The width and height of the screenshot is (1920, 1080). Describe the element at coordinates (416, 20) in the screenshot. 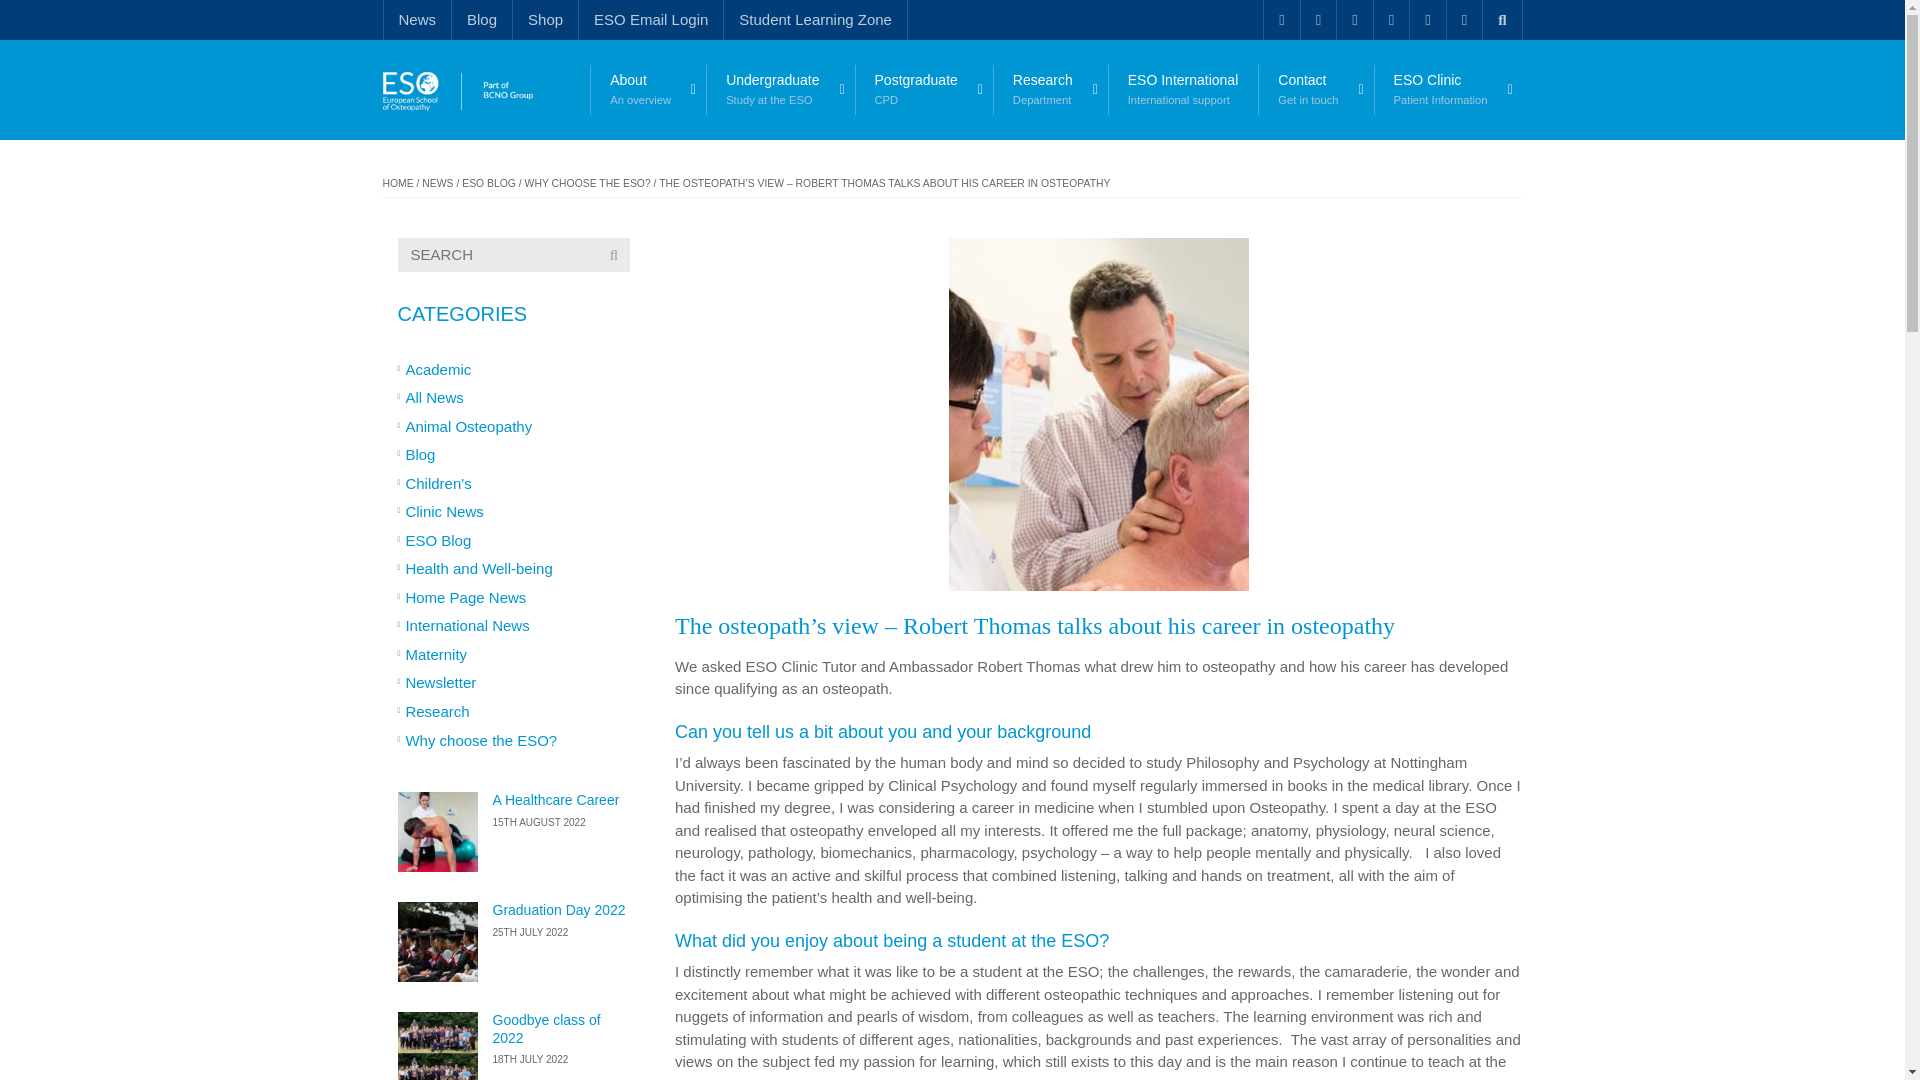

I see `News` at that location.